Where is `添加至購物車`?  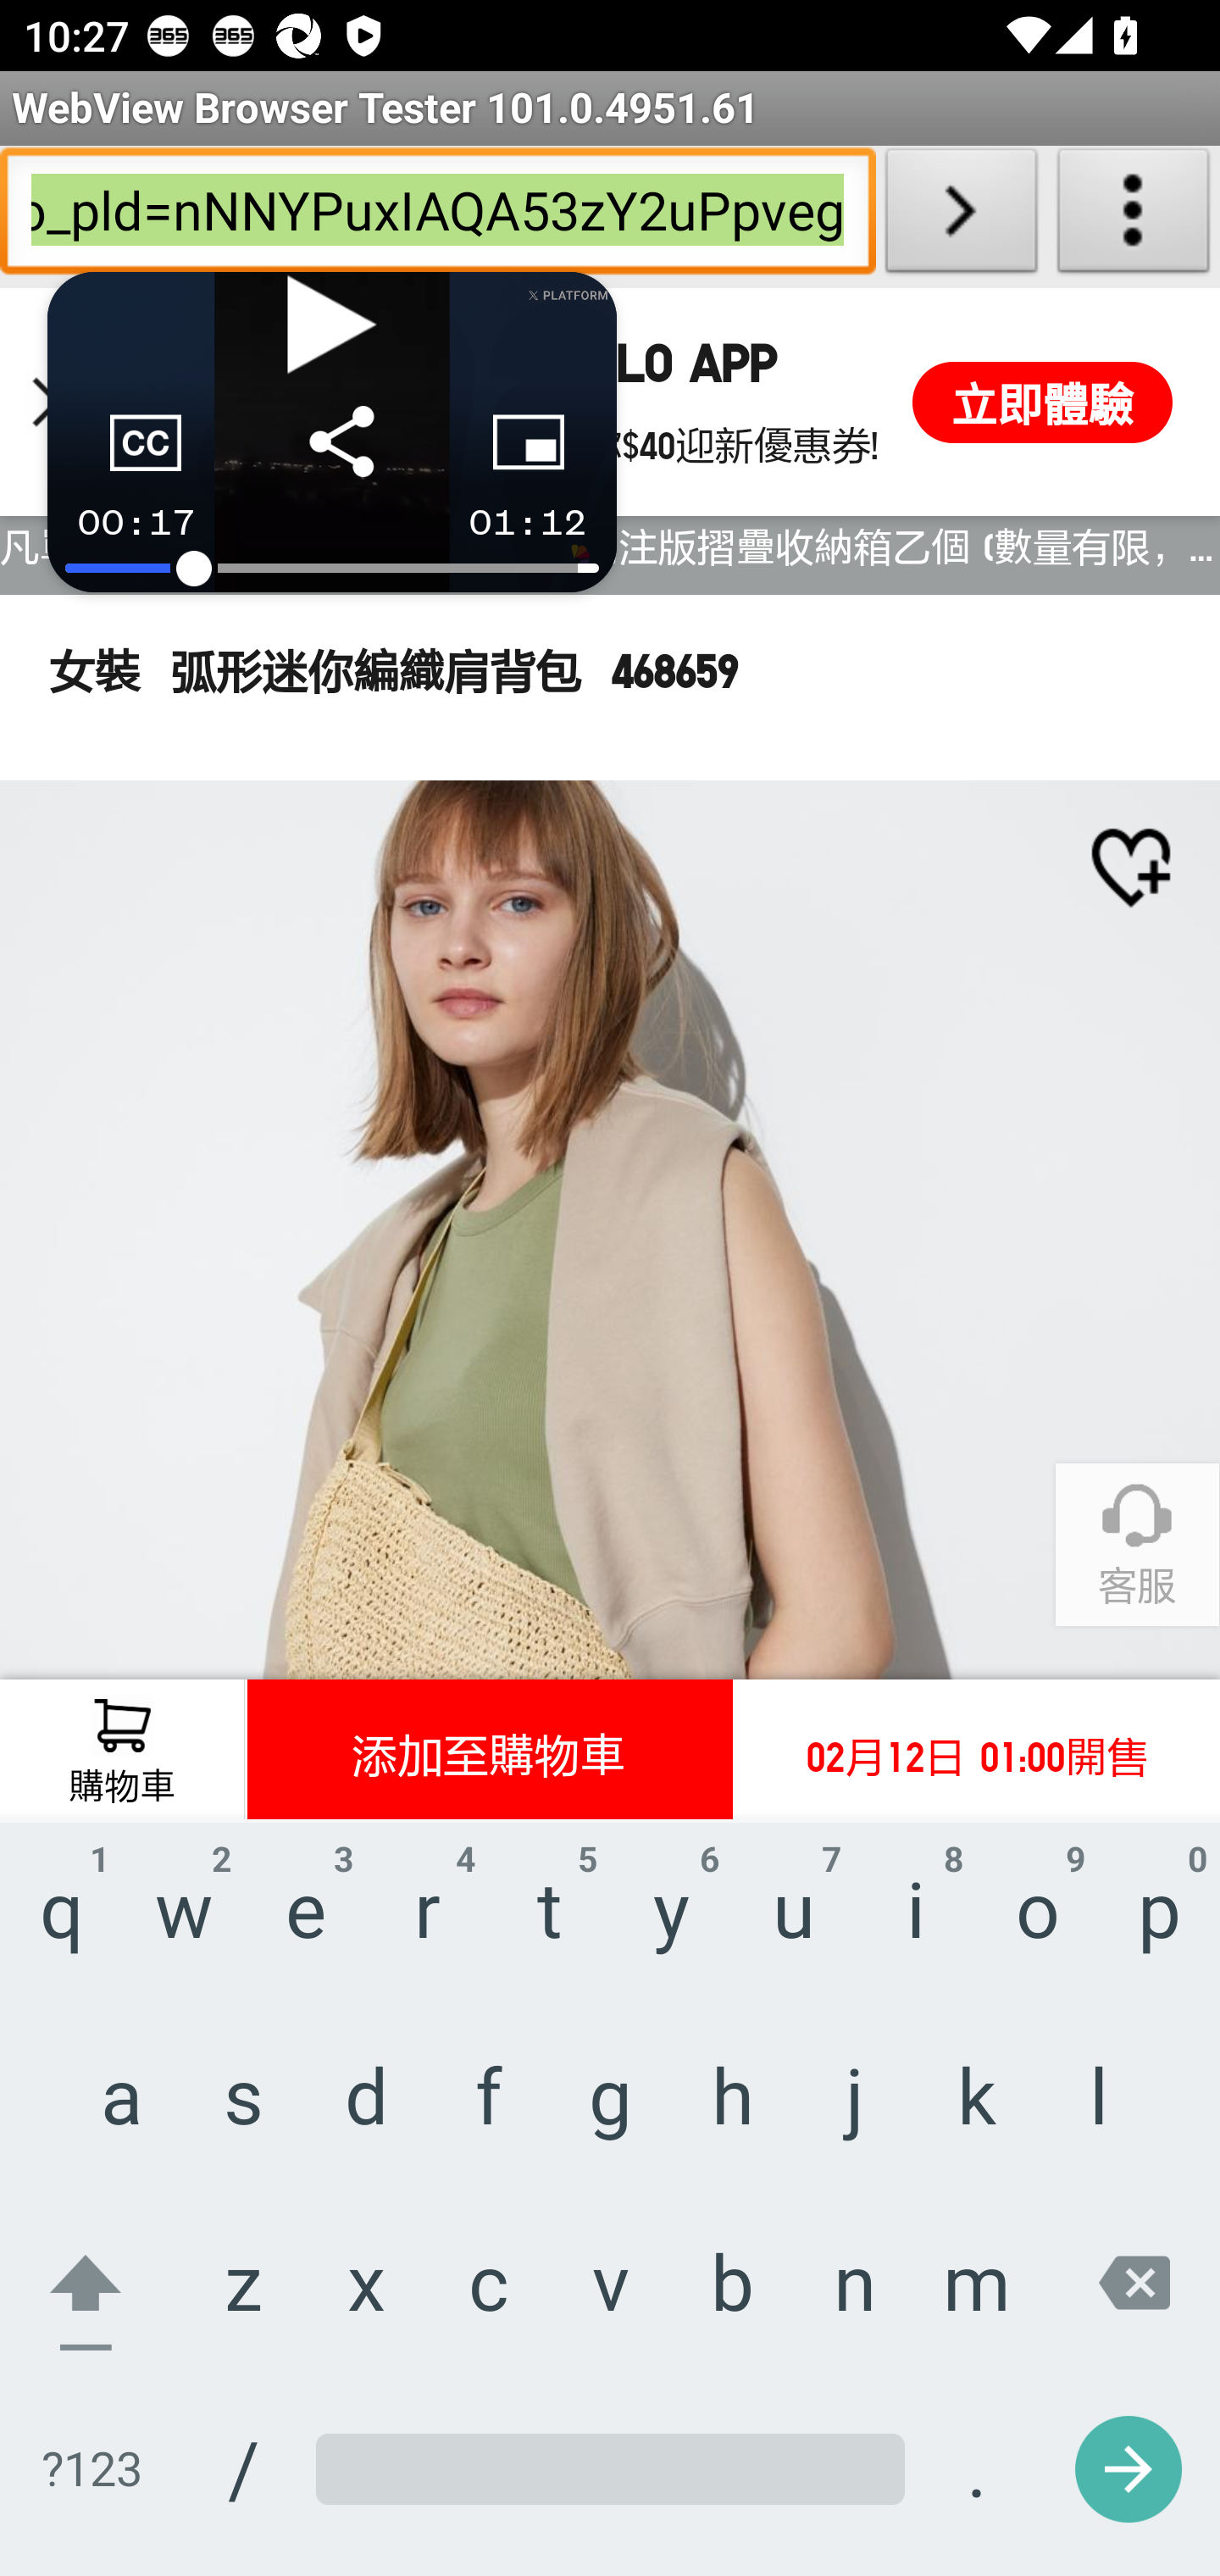 添加至購物車 is located at coordinates (489, 1752).